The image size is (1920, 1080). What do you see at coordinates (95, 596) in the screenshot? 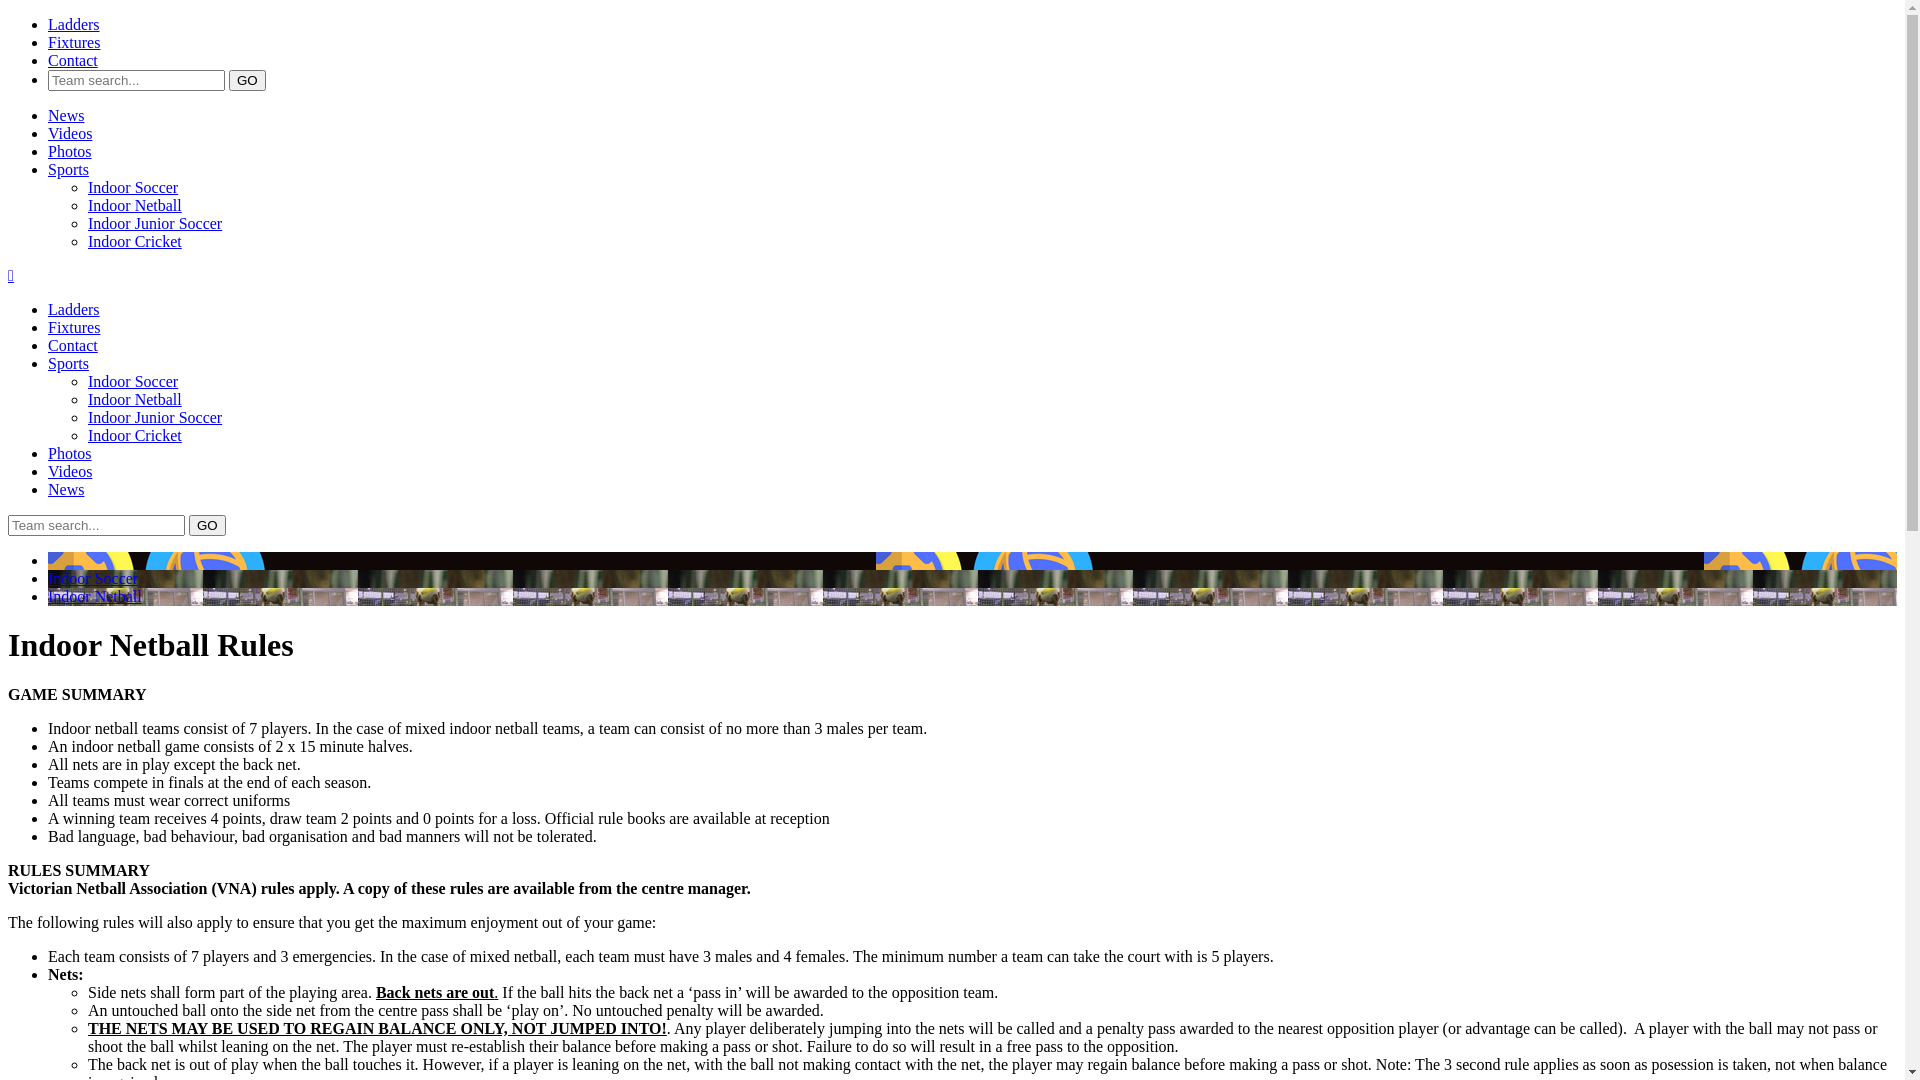
I see `Indoor Netball` at bounding box center [95, 596].